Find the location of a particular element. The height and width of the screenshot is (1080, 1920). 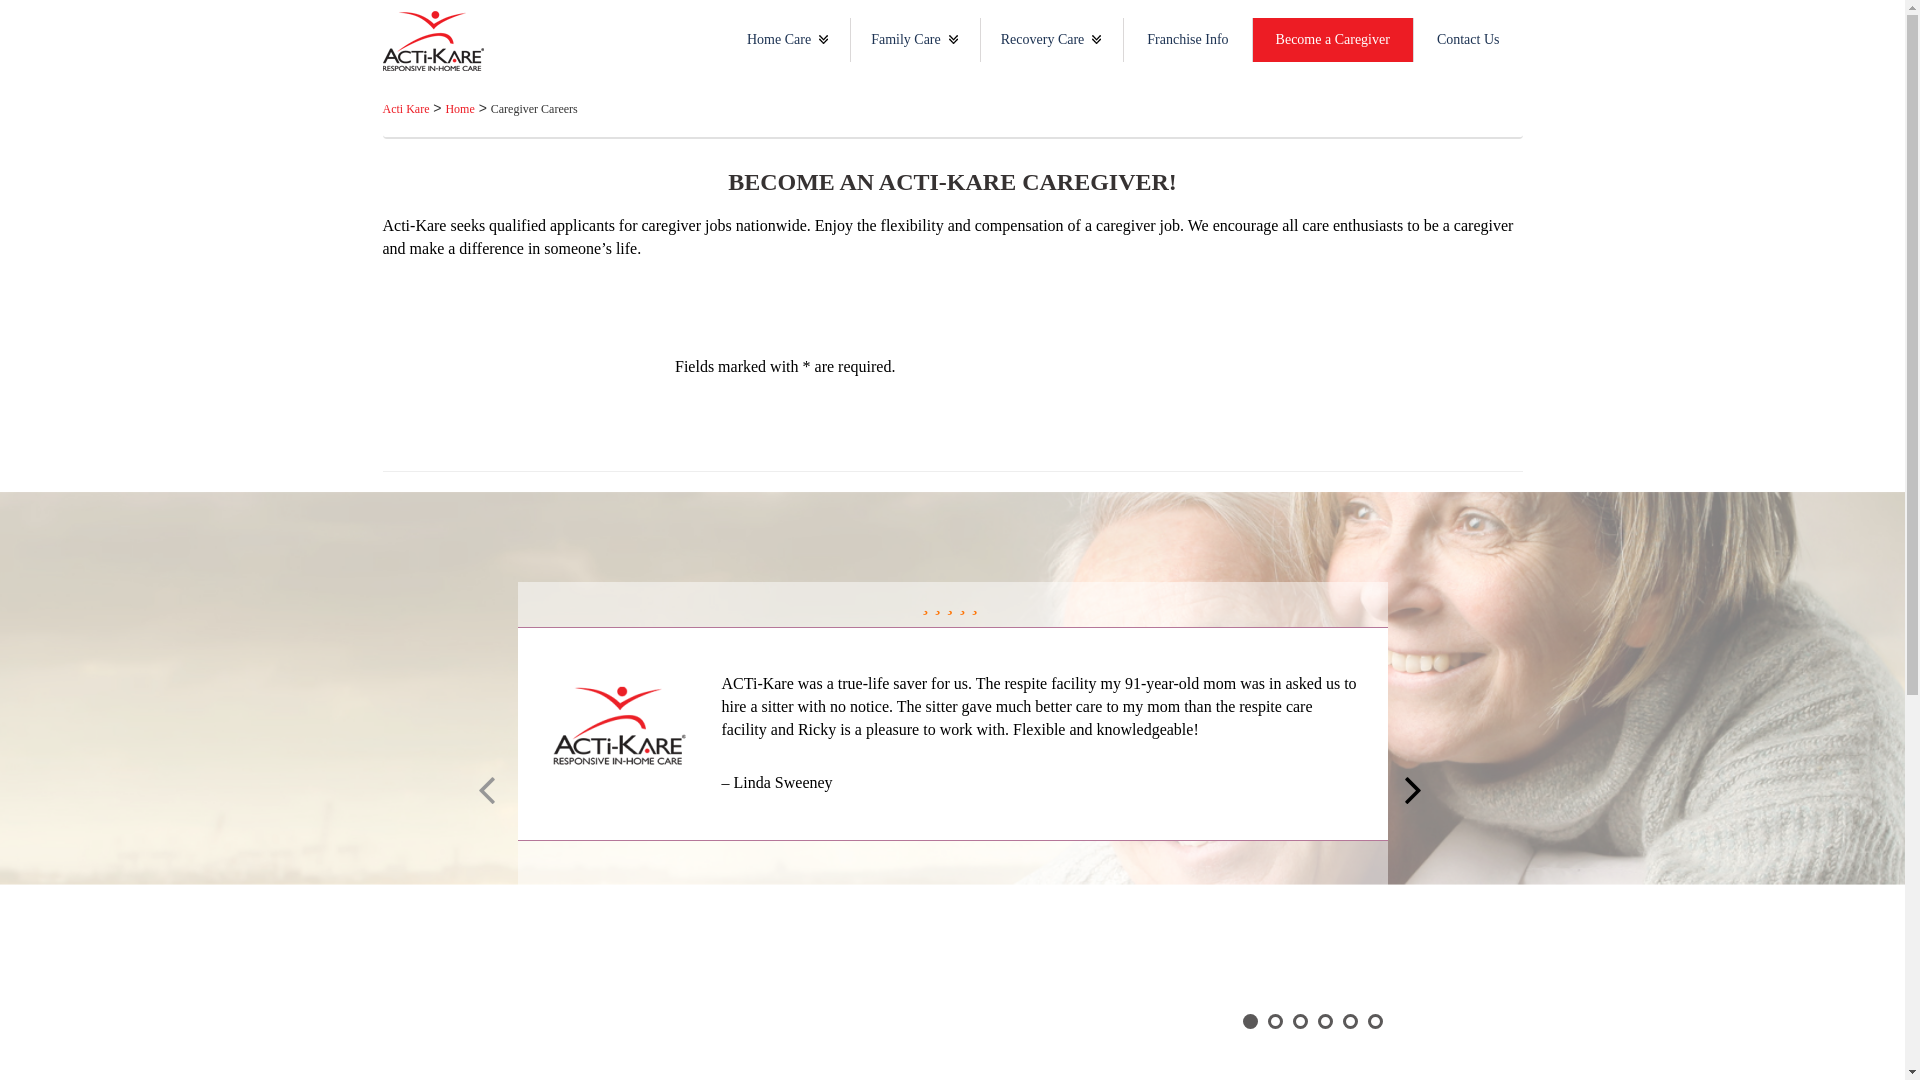

2 is located at coordinates (1274, 1022).